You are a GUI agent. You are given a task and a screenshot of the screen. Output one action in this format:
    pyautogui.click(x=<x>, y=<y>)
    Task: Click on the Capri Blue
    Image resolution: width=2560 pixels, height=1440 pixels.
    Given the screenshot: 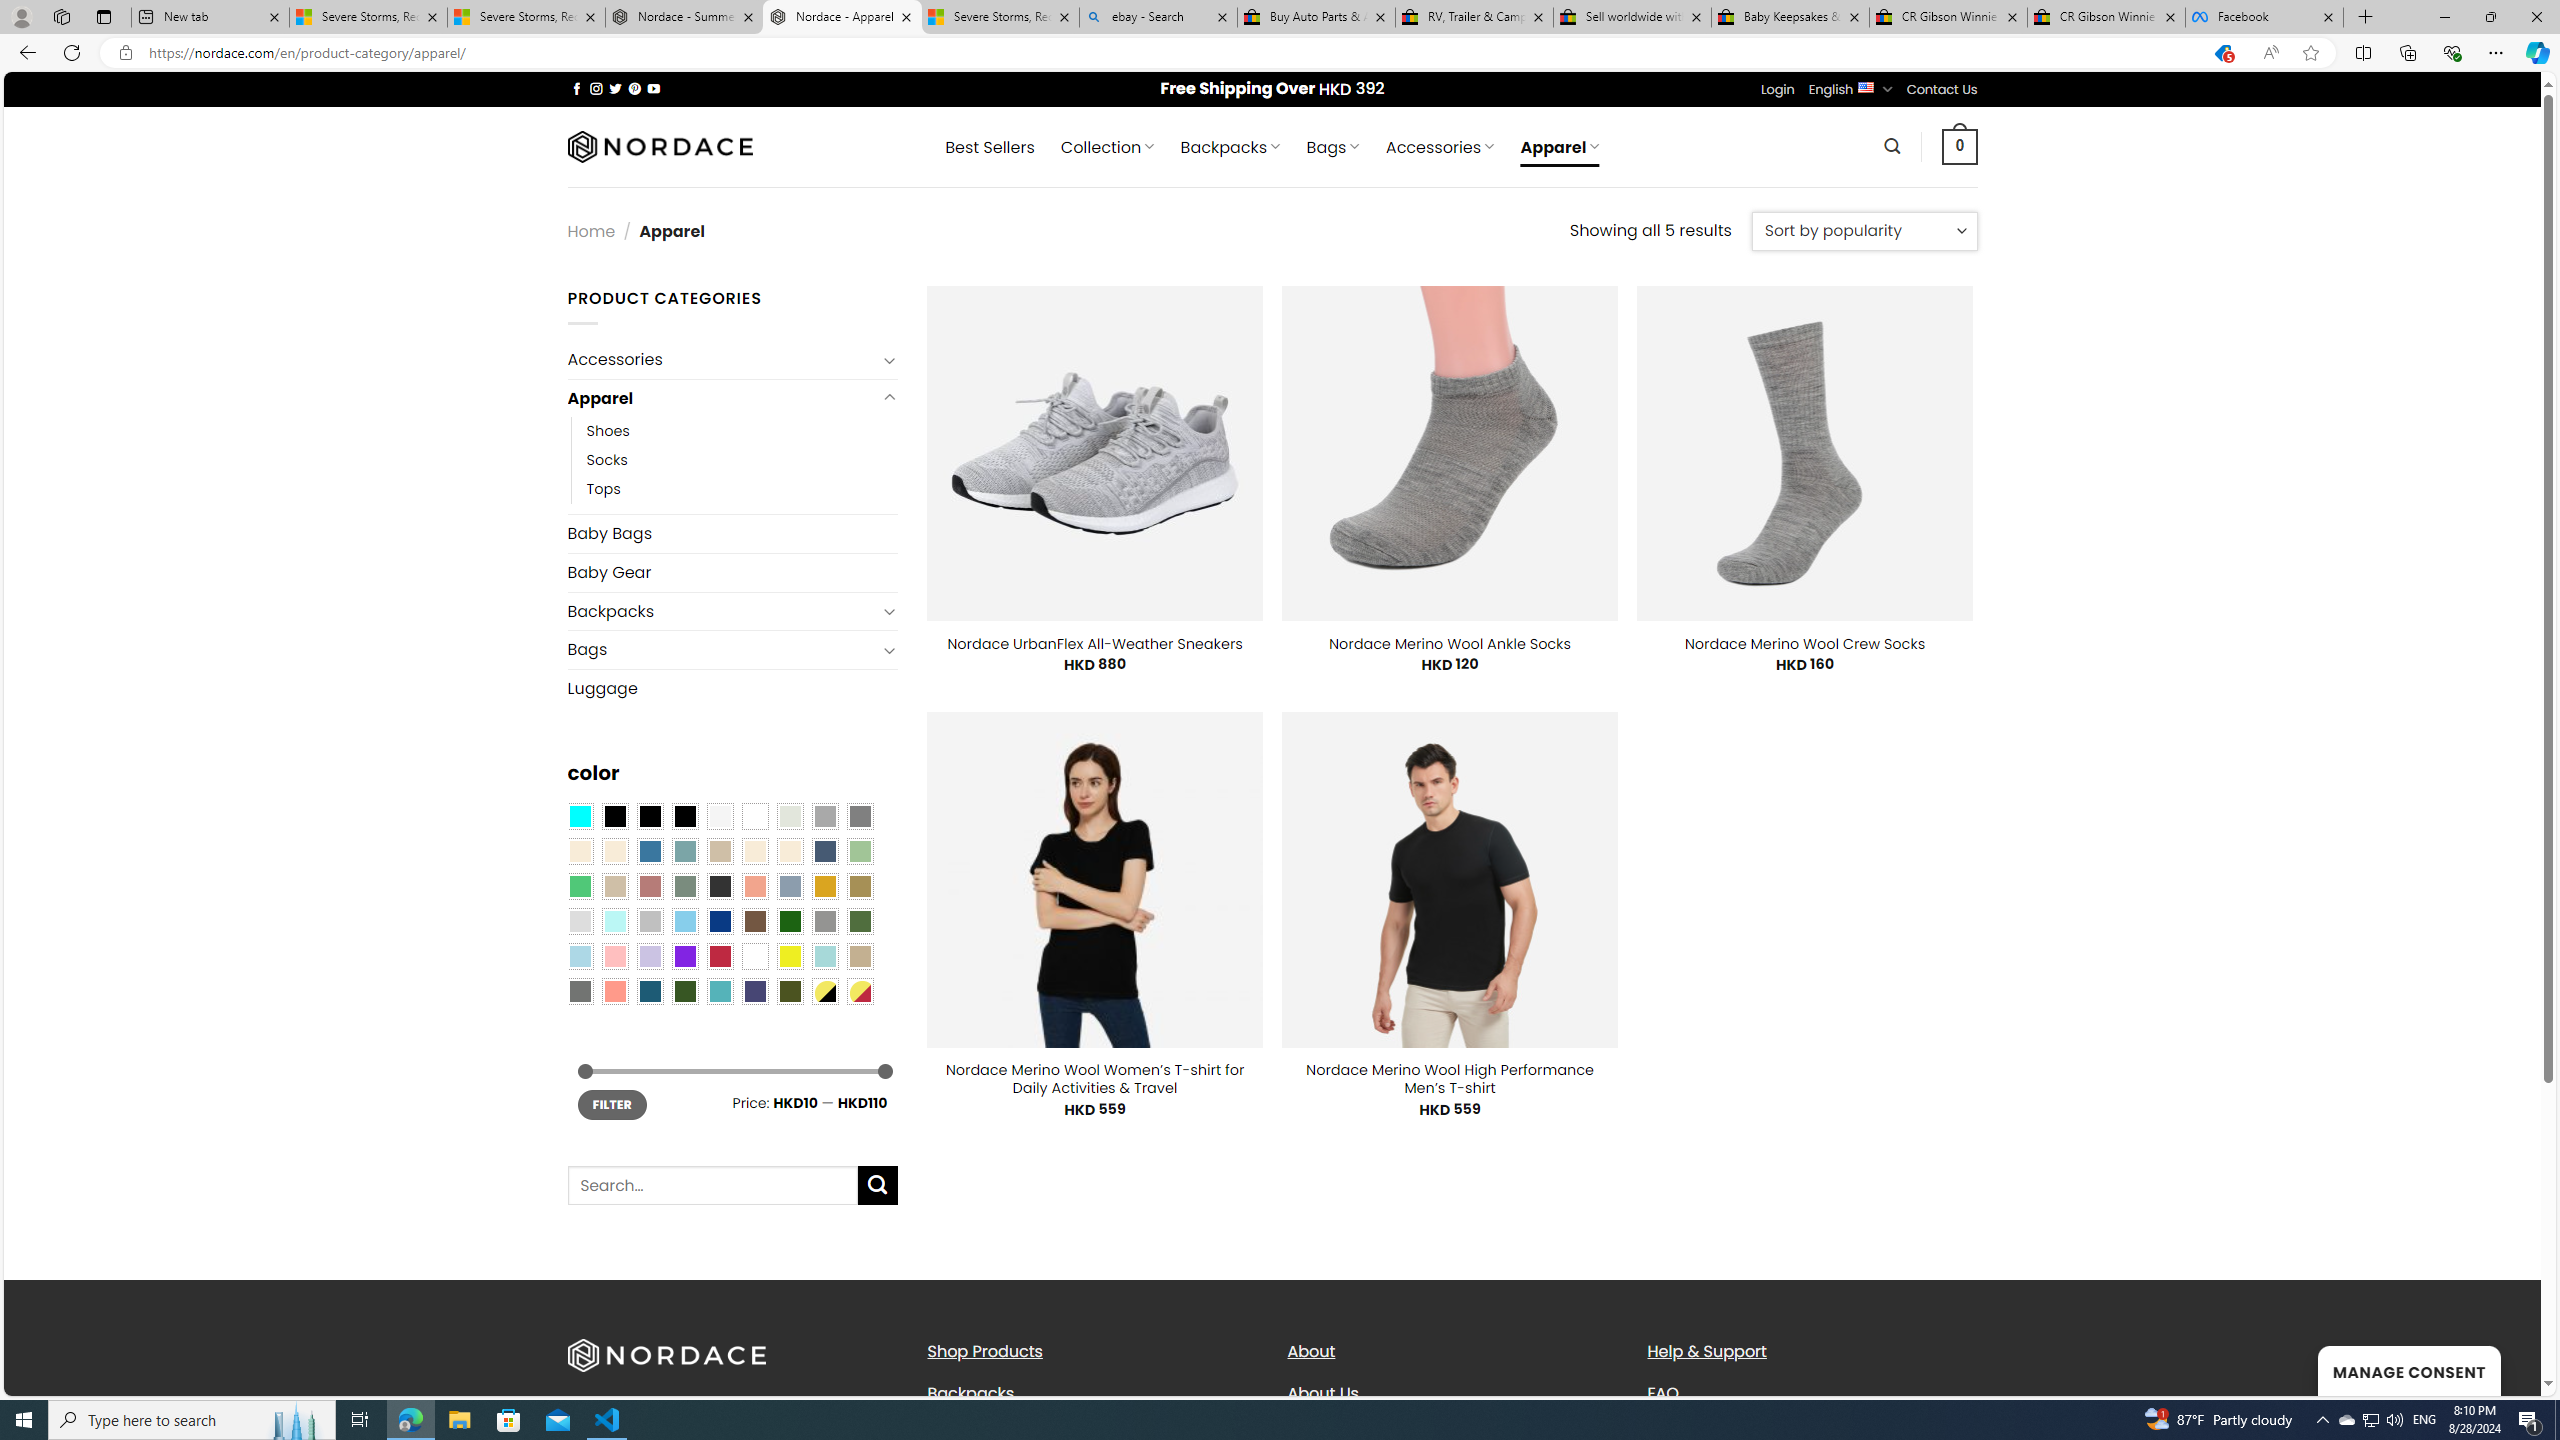 What is the action you would take?
    pyautogui.click(x=650, y=990)
    